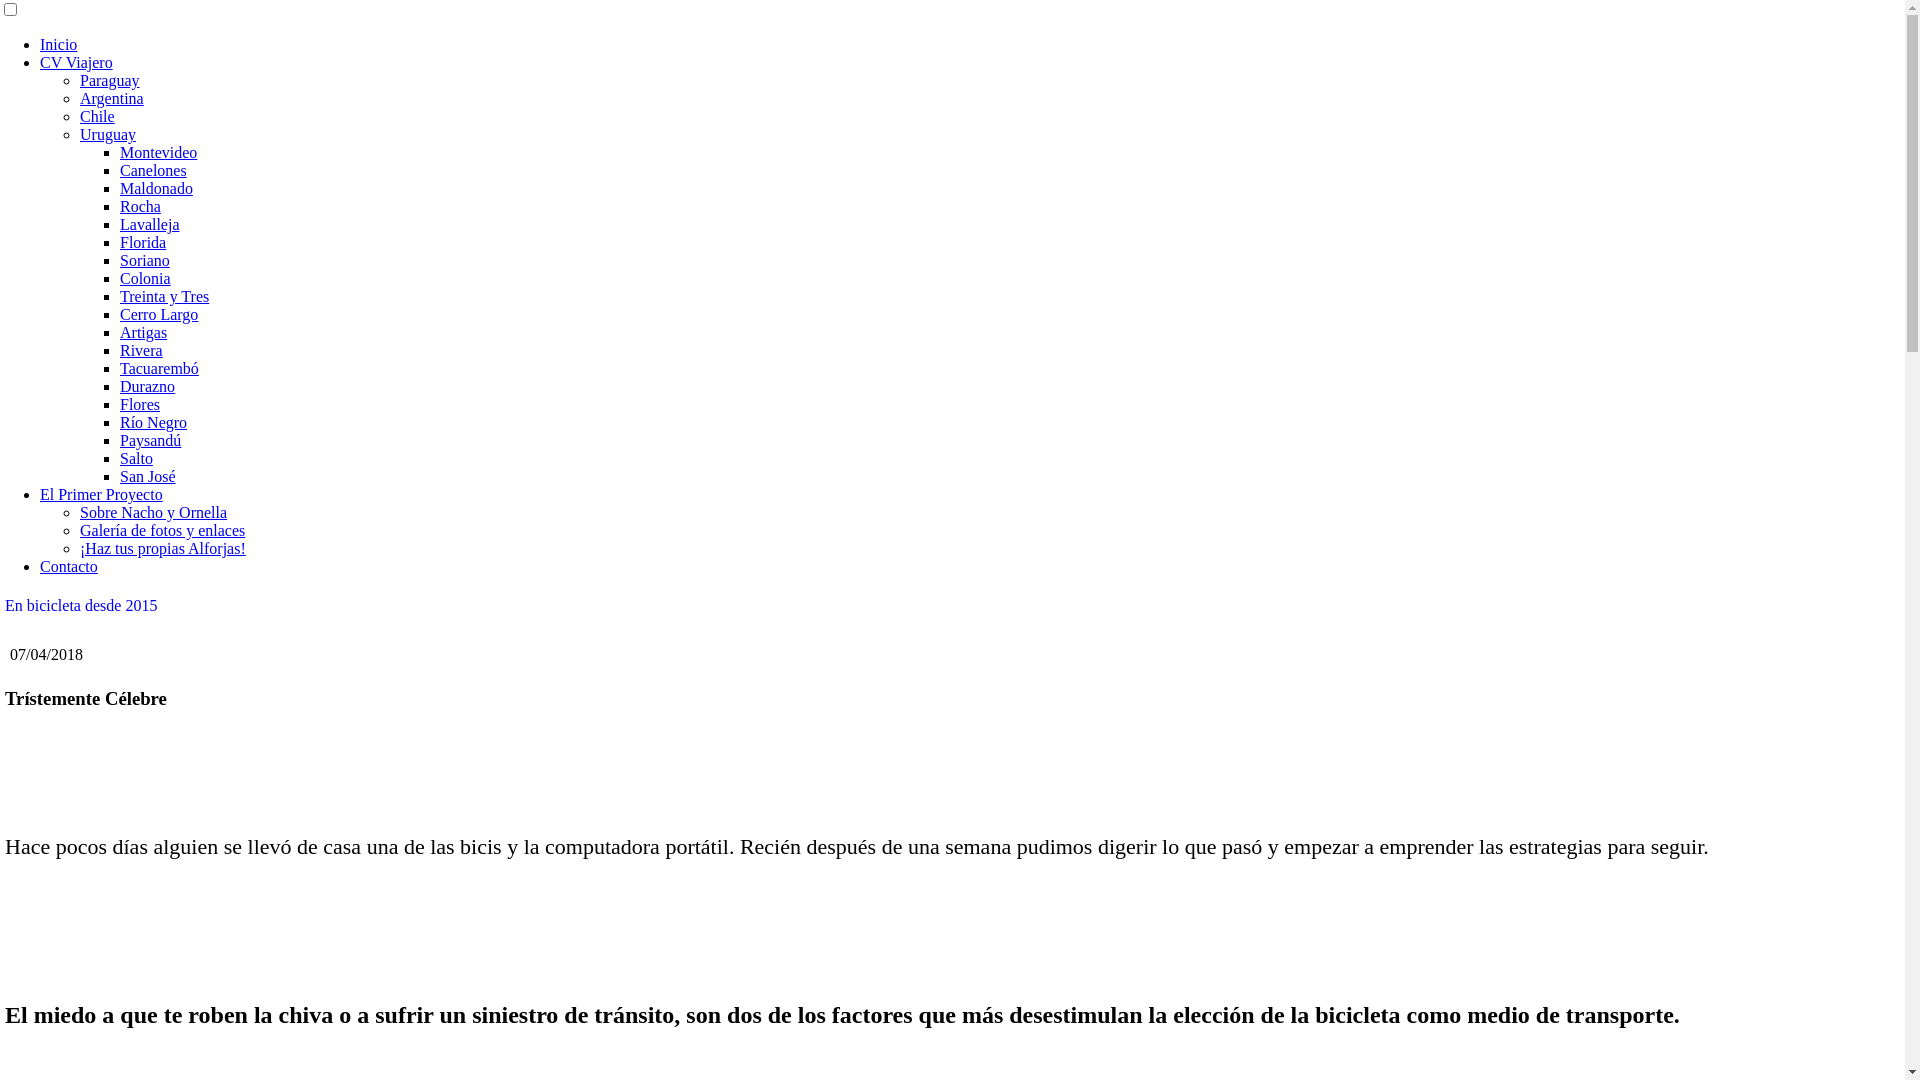 This screenshot has height=1080, width=1920. What do you see at coordinates (144, 332) in the screenshot?
I see `Artigas` at bounding box center [144, 332].